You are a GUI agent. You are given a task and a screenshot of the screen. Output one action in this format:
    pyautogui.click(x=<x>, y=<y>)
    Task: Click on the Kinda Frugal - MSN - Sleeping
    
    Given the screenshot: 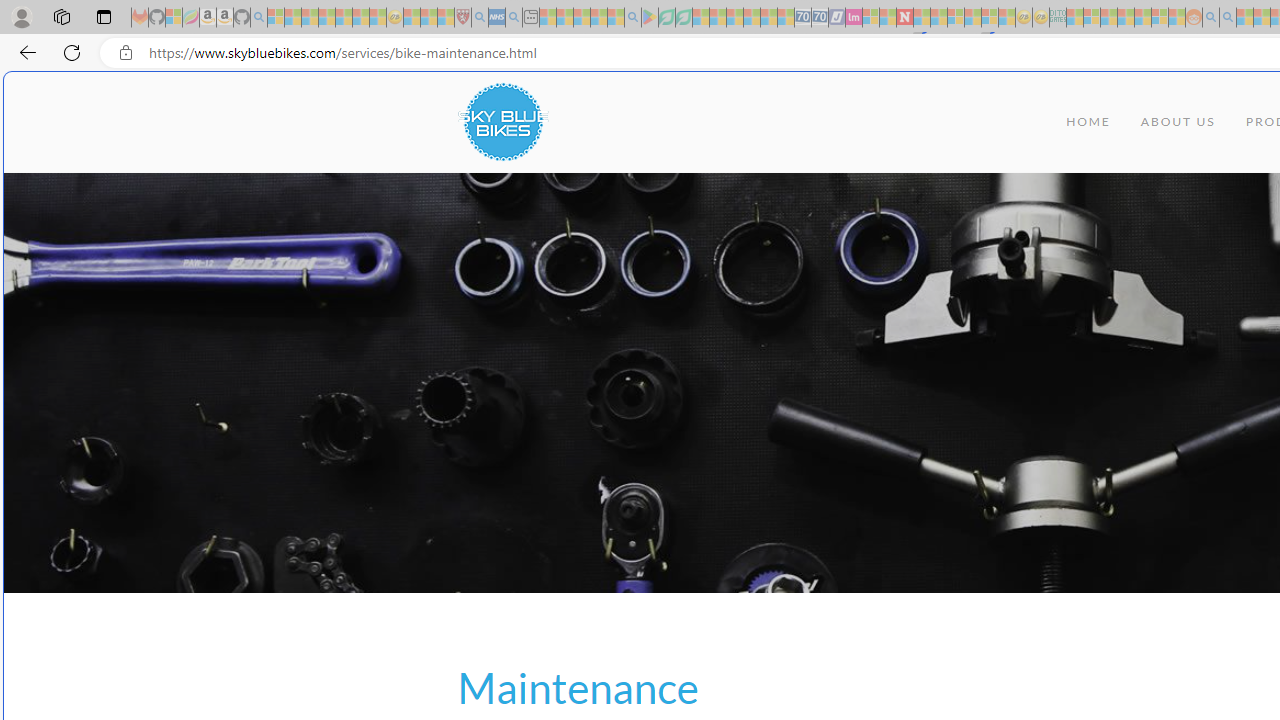 What is the action you would take?
    pyautogui.click(x=1142, y=18)
    